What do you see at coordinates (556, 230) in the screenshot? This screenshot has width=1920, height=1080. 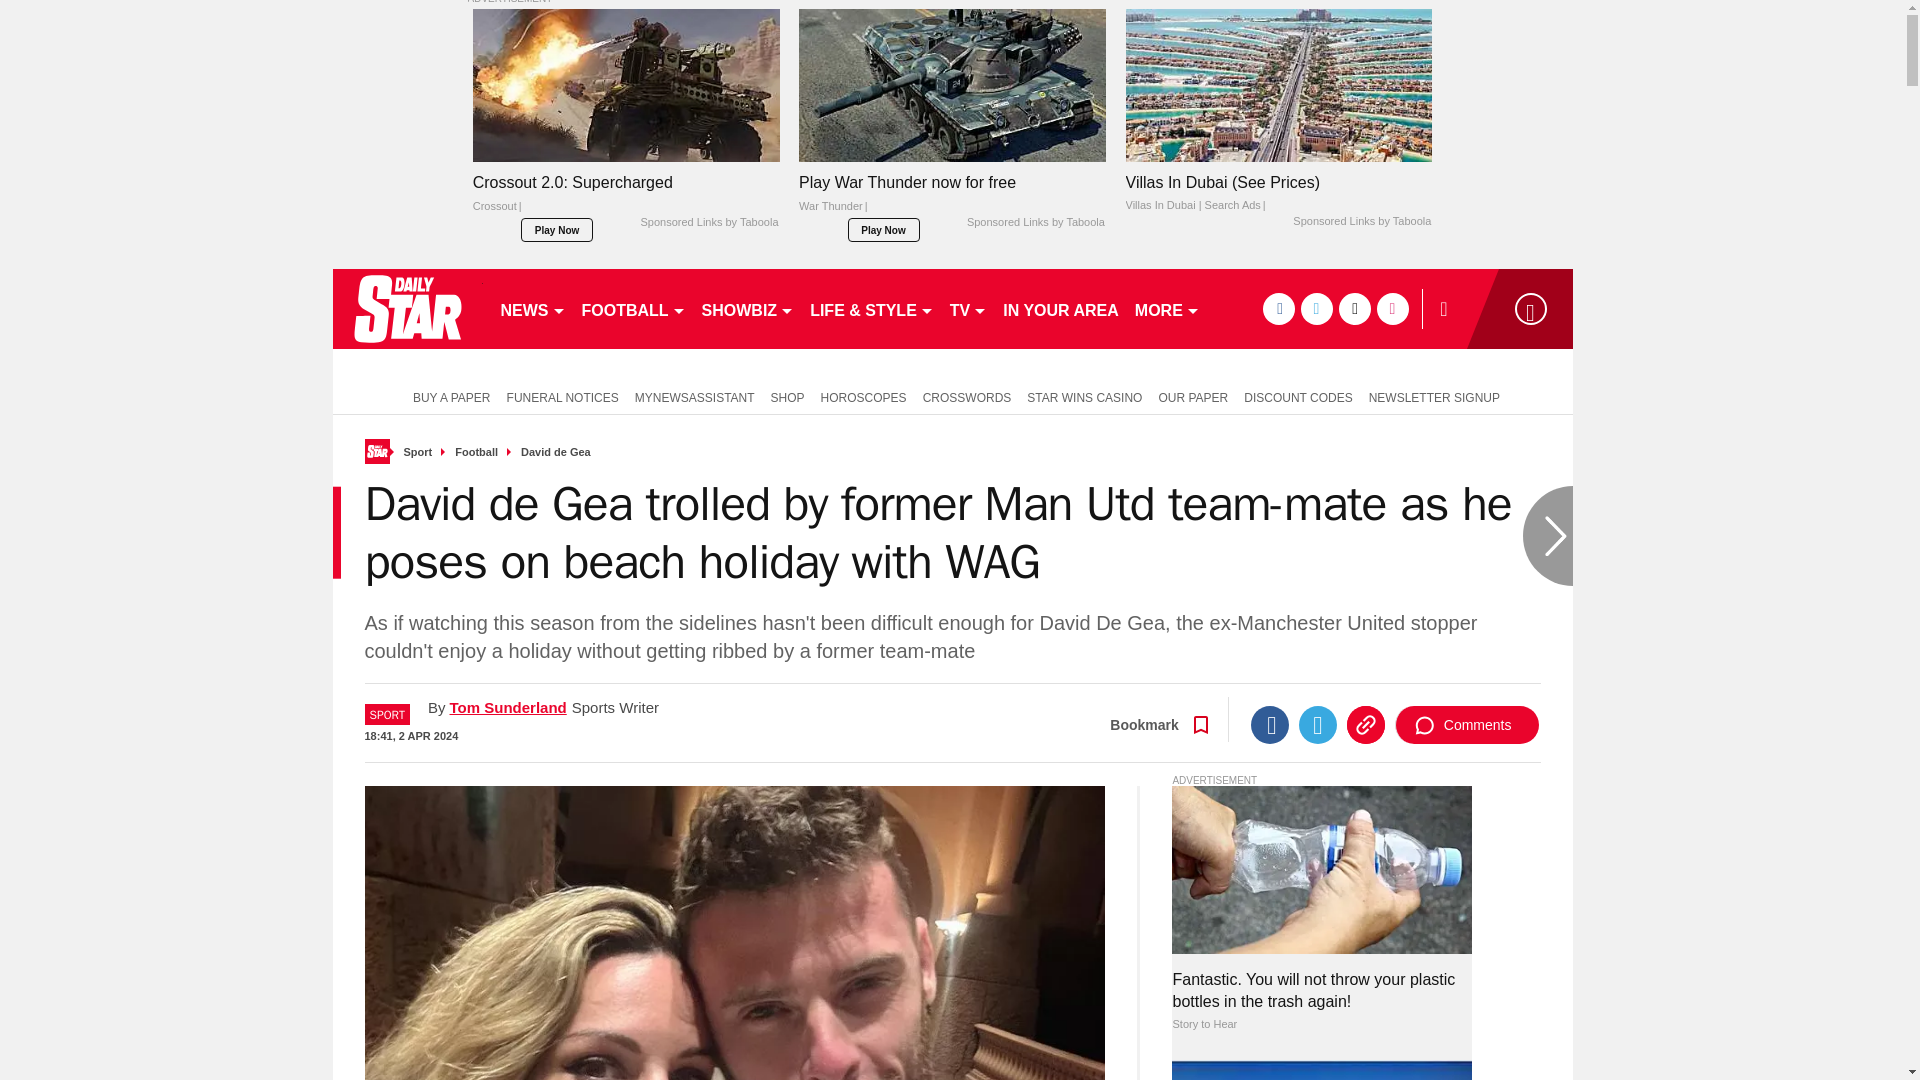 I see `Play Now` at bounding box center [556, 230].